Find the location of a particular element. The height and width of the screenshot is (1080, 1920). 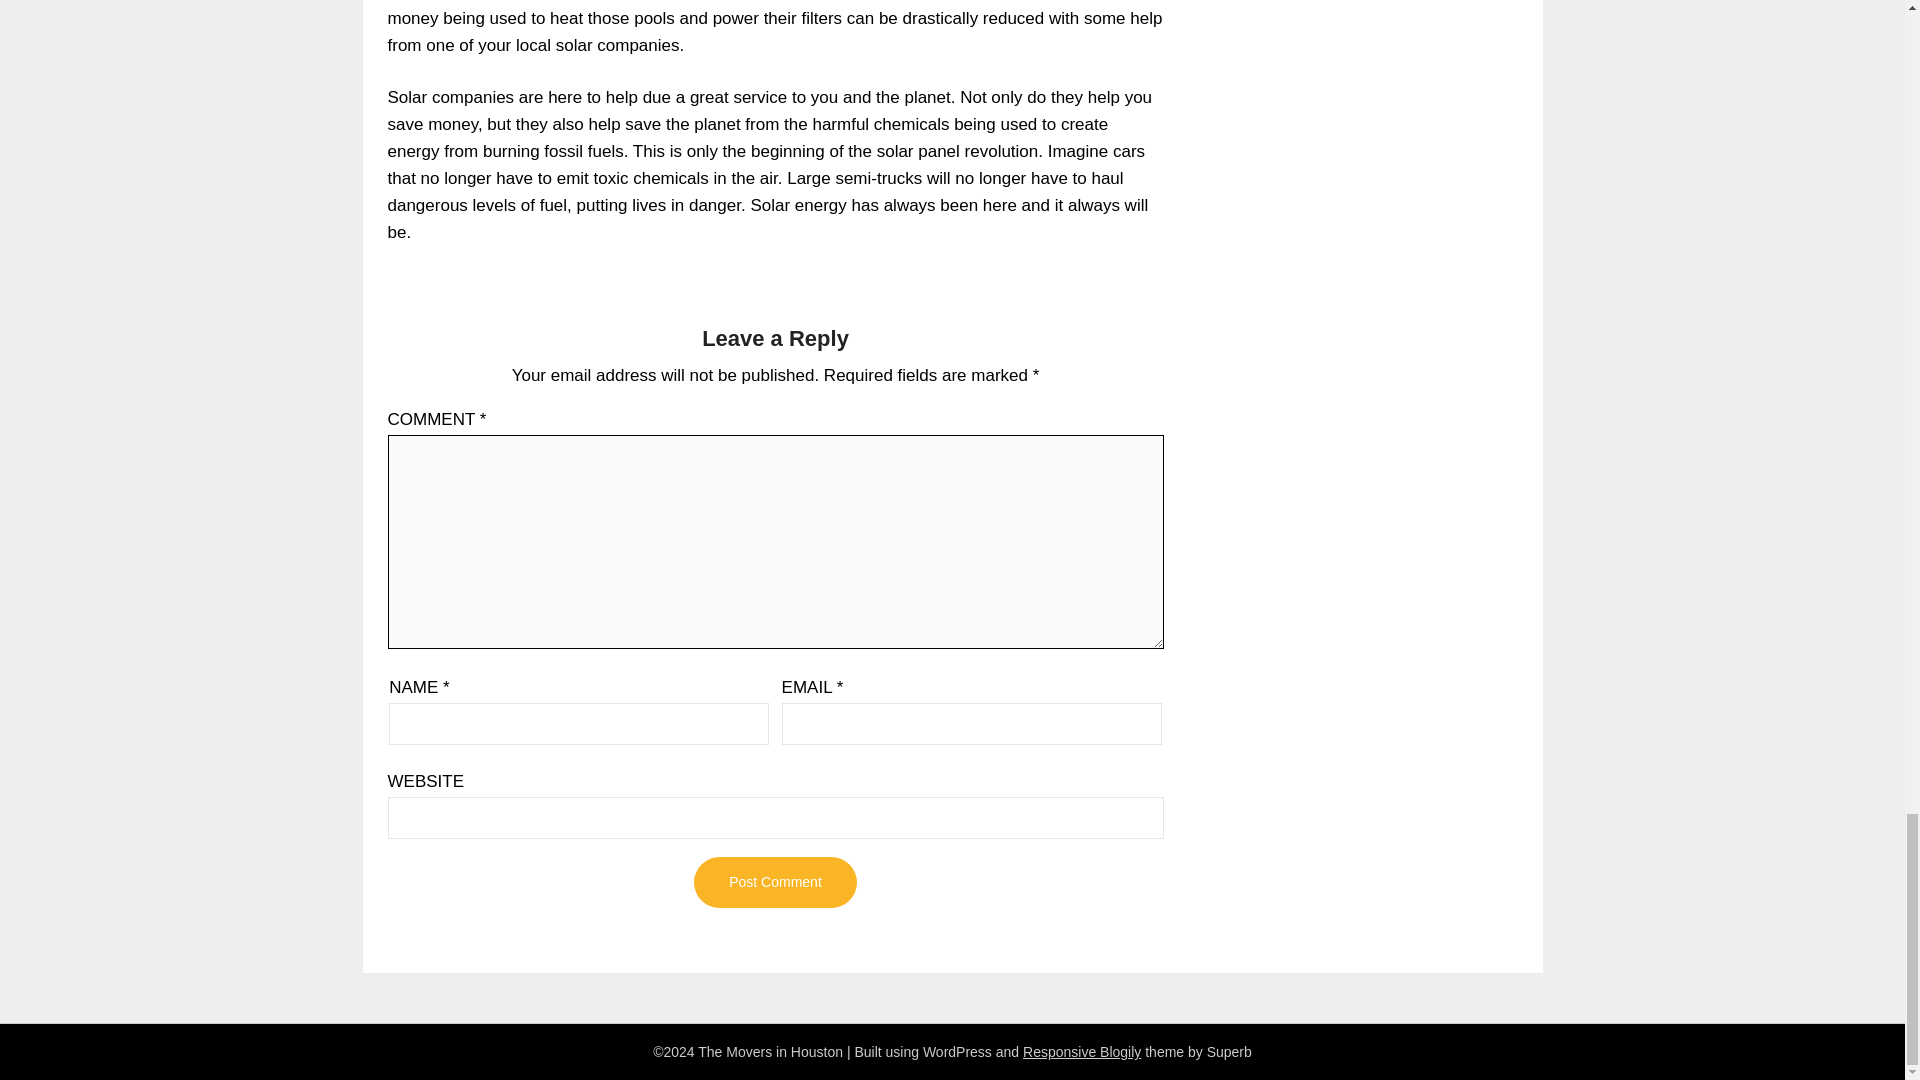

Post Comment is located at coordinates (774, 882).